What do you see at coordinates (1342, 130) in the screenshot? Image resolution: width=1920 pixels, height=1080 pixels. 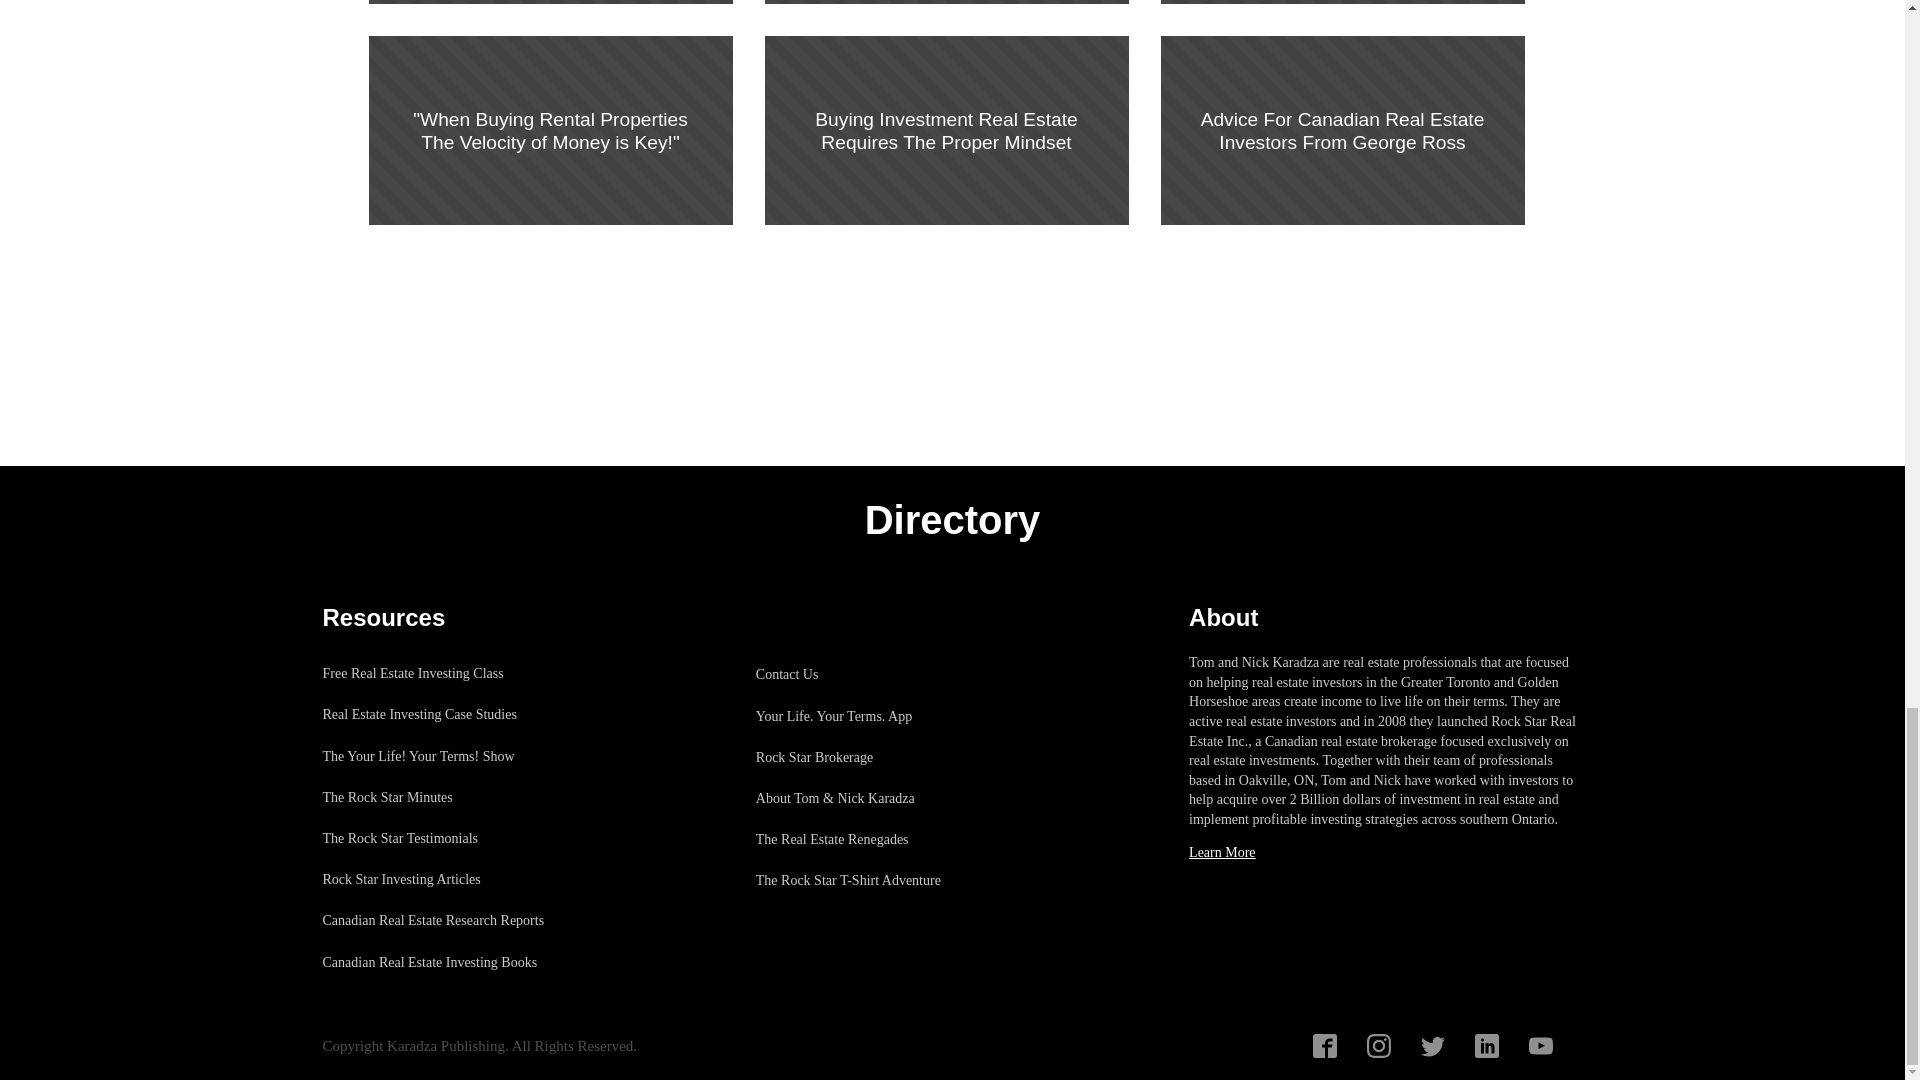 I see `Advice For Canadian Real Estate Investors From George Ross` at bounding box center [1342, 130].